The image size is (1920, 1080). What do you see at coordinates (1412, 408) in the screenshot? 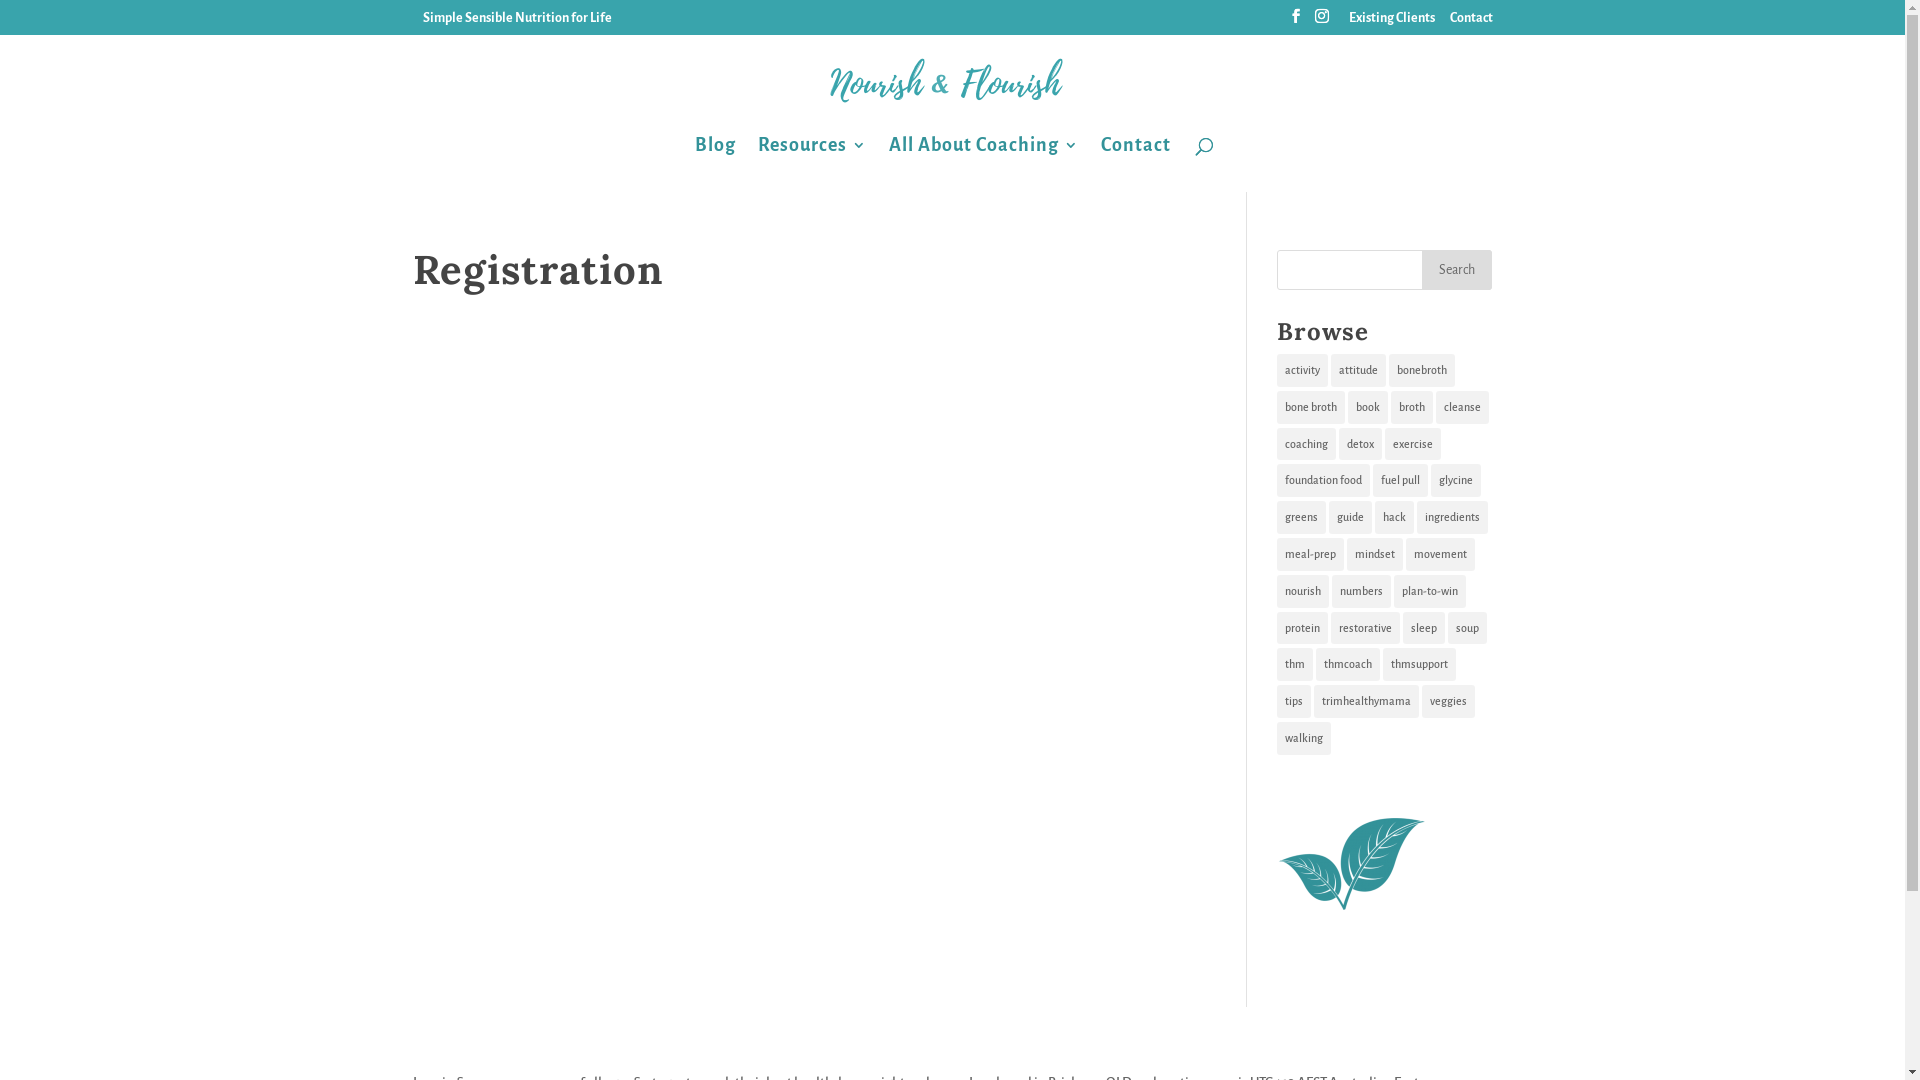
I see `broth` at bounding box center [1412, 408].